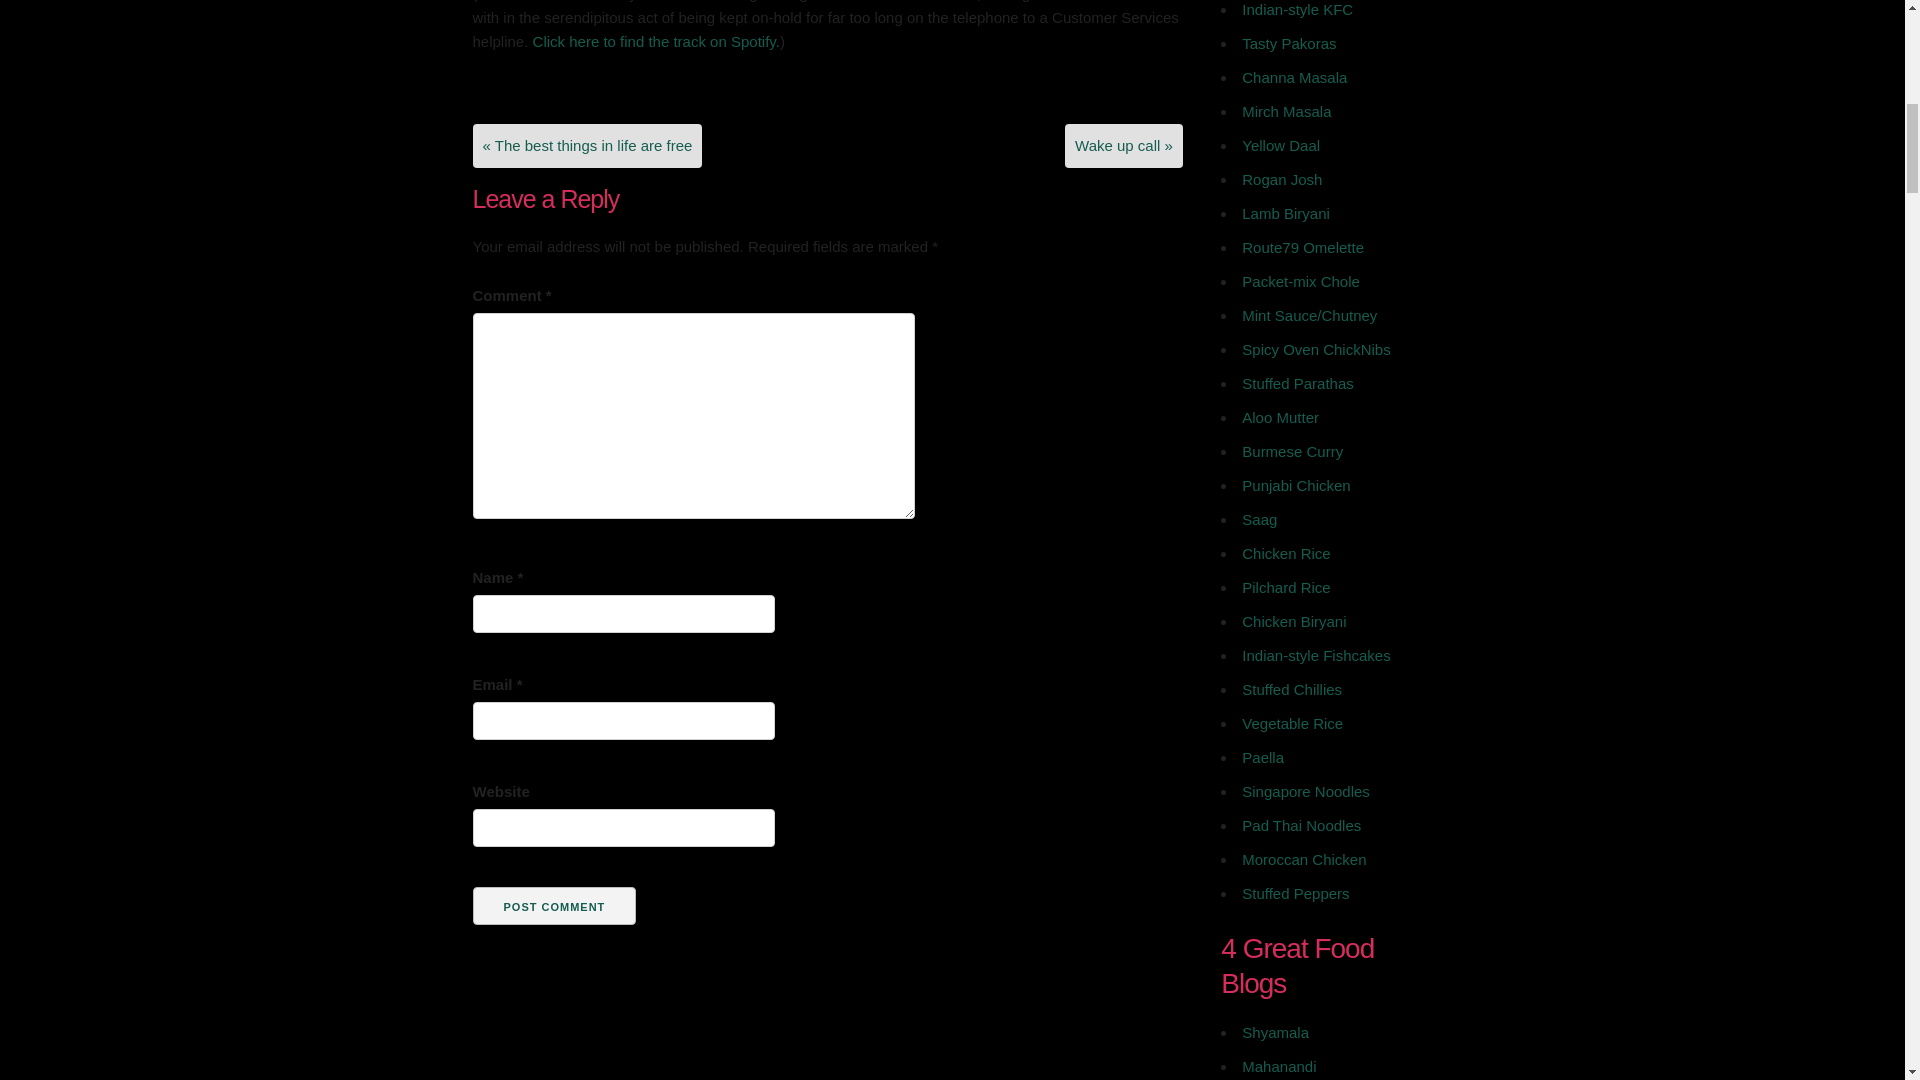 Image resolution: width=1920 pixels, height=1080 pixels. I want to click on Rogan Josh, so click(1282, 178).